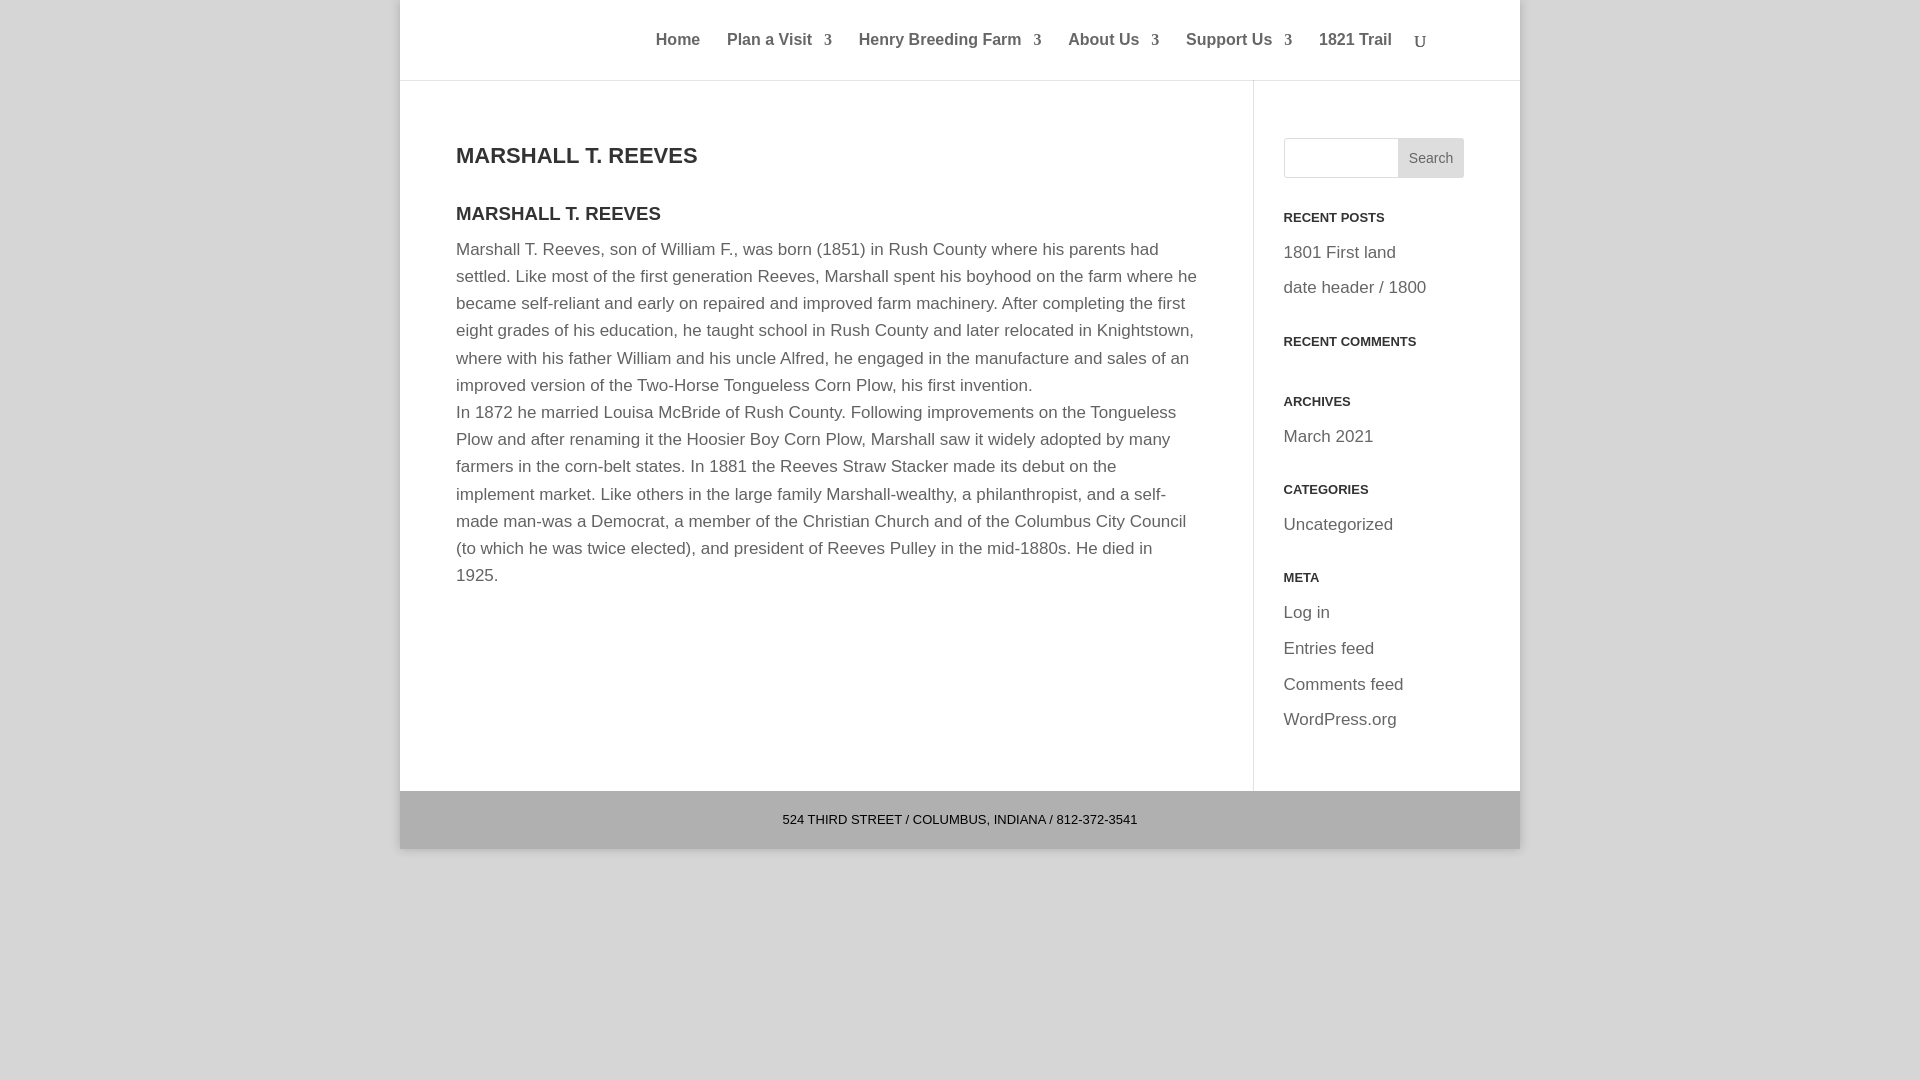 This screenshot has width=1920, height=1080. Describe the element at coordinates (1239, 56) in the screenshot. I see `Support Us` at that location.